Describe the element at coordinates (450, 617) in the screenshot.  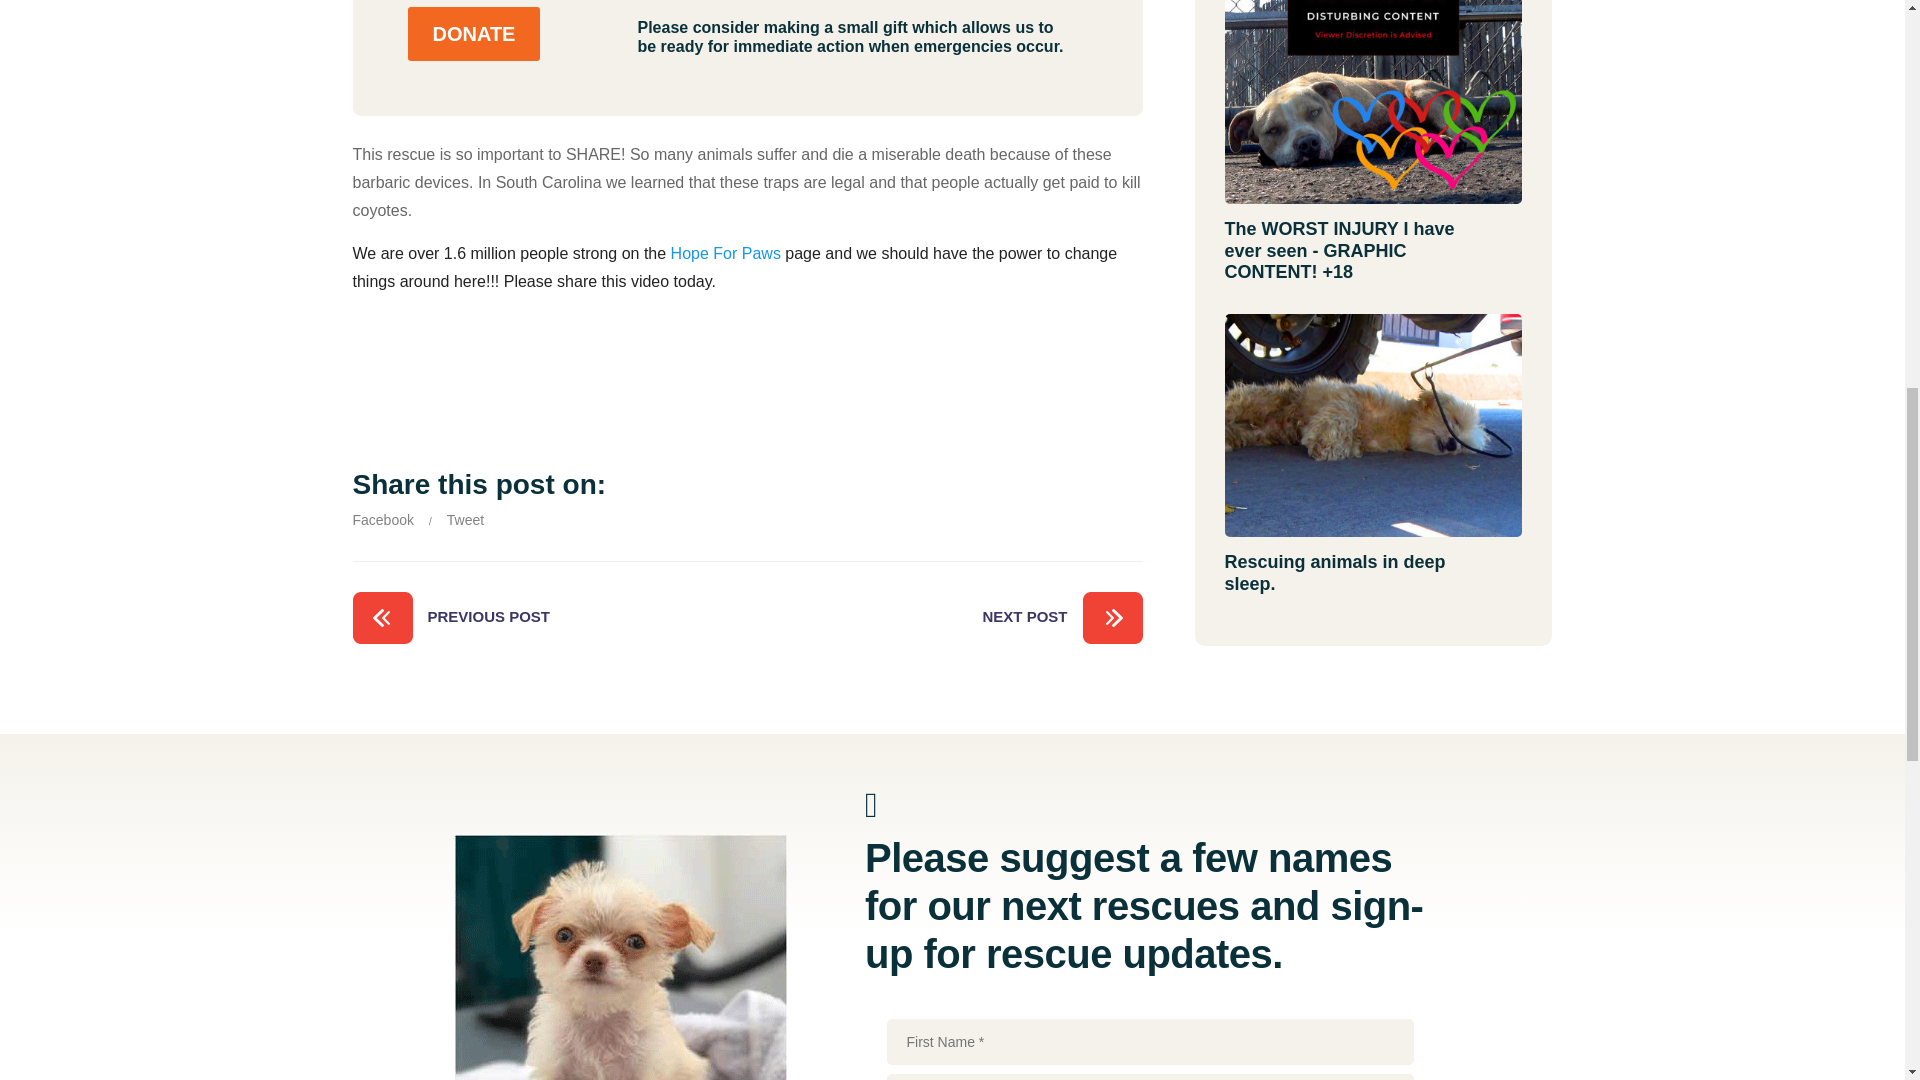
I see `PREVIOUS POST` at that location.